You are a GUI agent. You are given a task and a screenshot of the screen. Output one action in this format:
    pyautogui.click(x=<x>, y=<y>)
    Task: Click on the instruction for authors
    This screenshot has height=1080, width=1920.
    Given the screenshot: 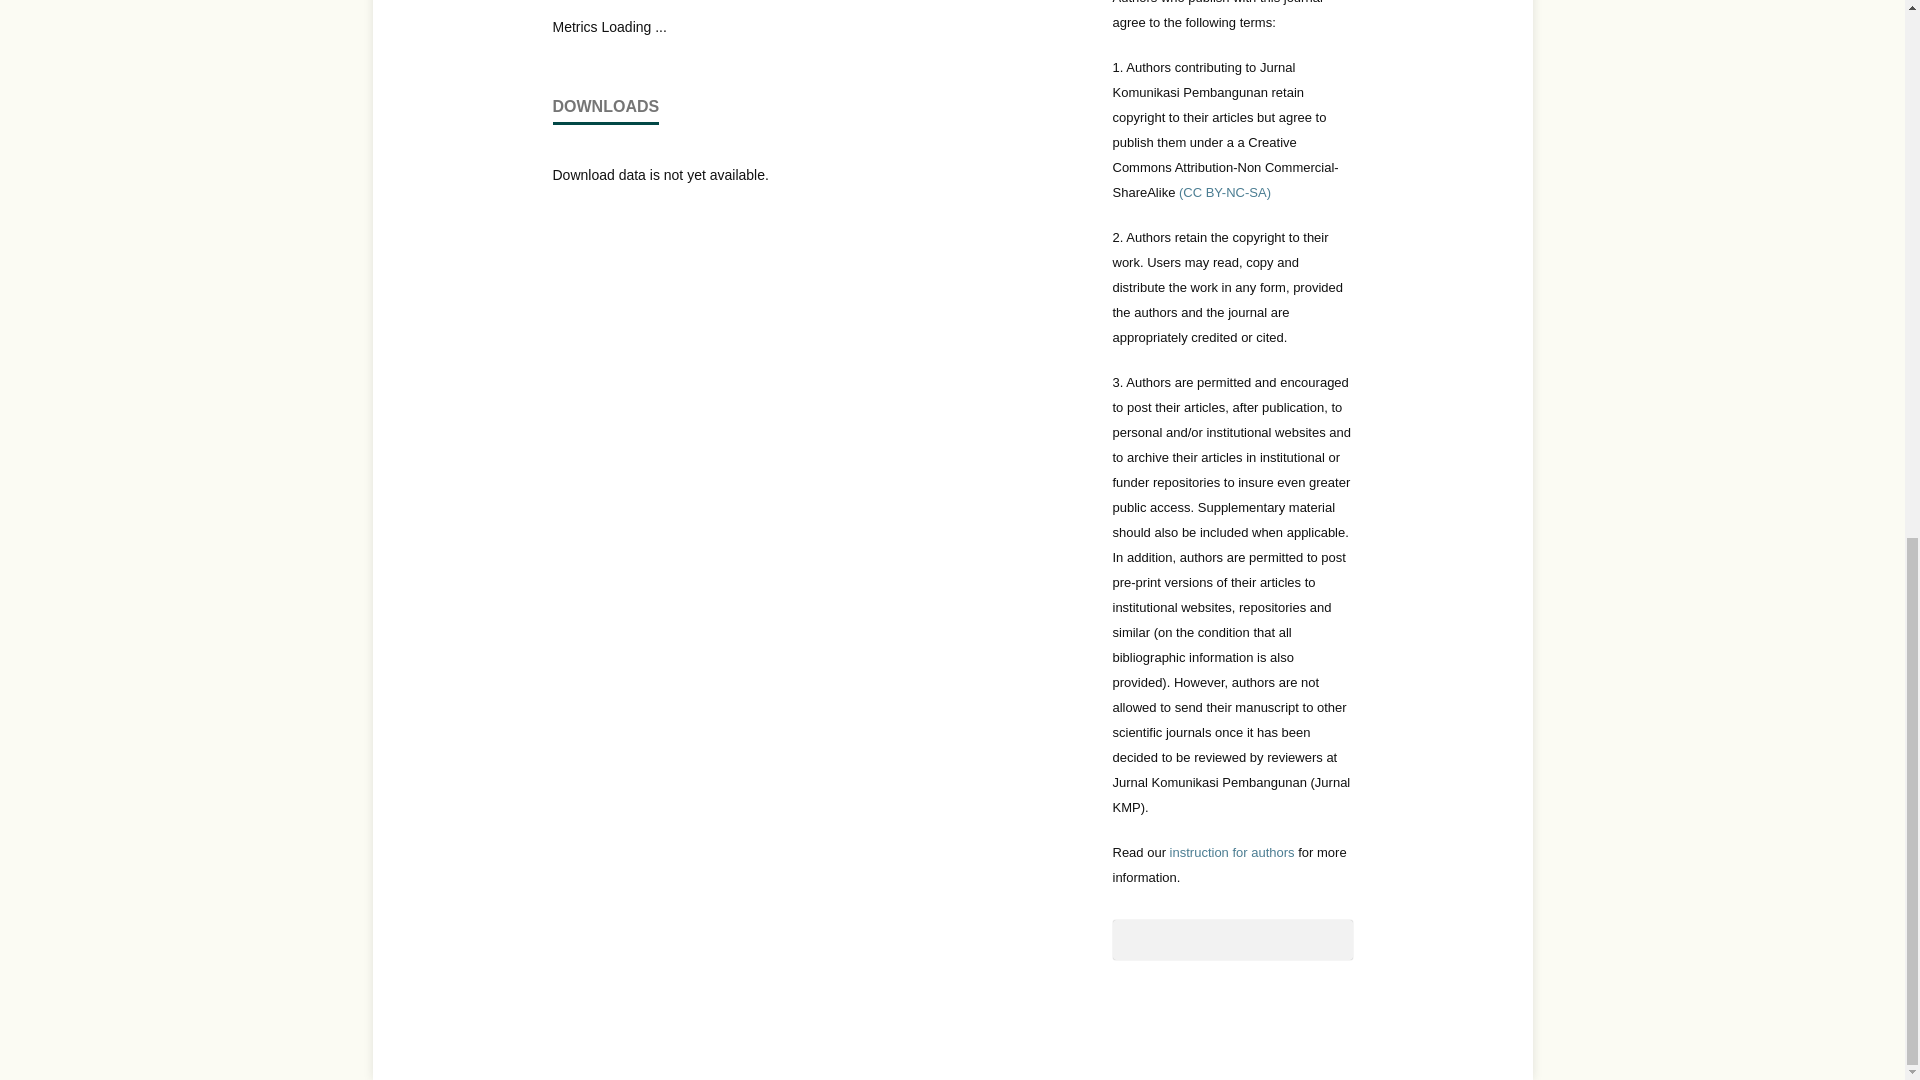 What is the action you would take?
    pyautogui.click(x=1232, y=852)
    